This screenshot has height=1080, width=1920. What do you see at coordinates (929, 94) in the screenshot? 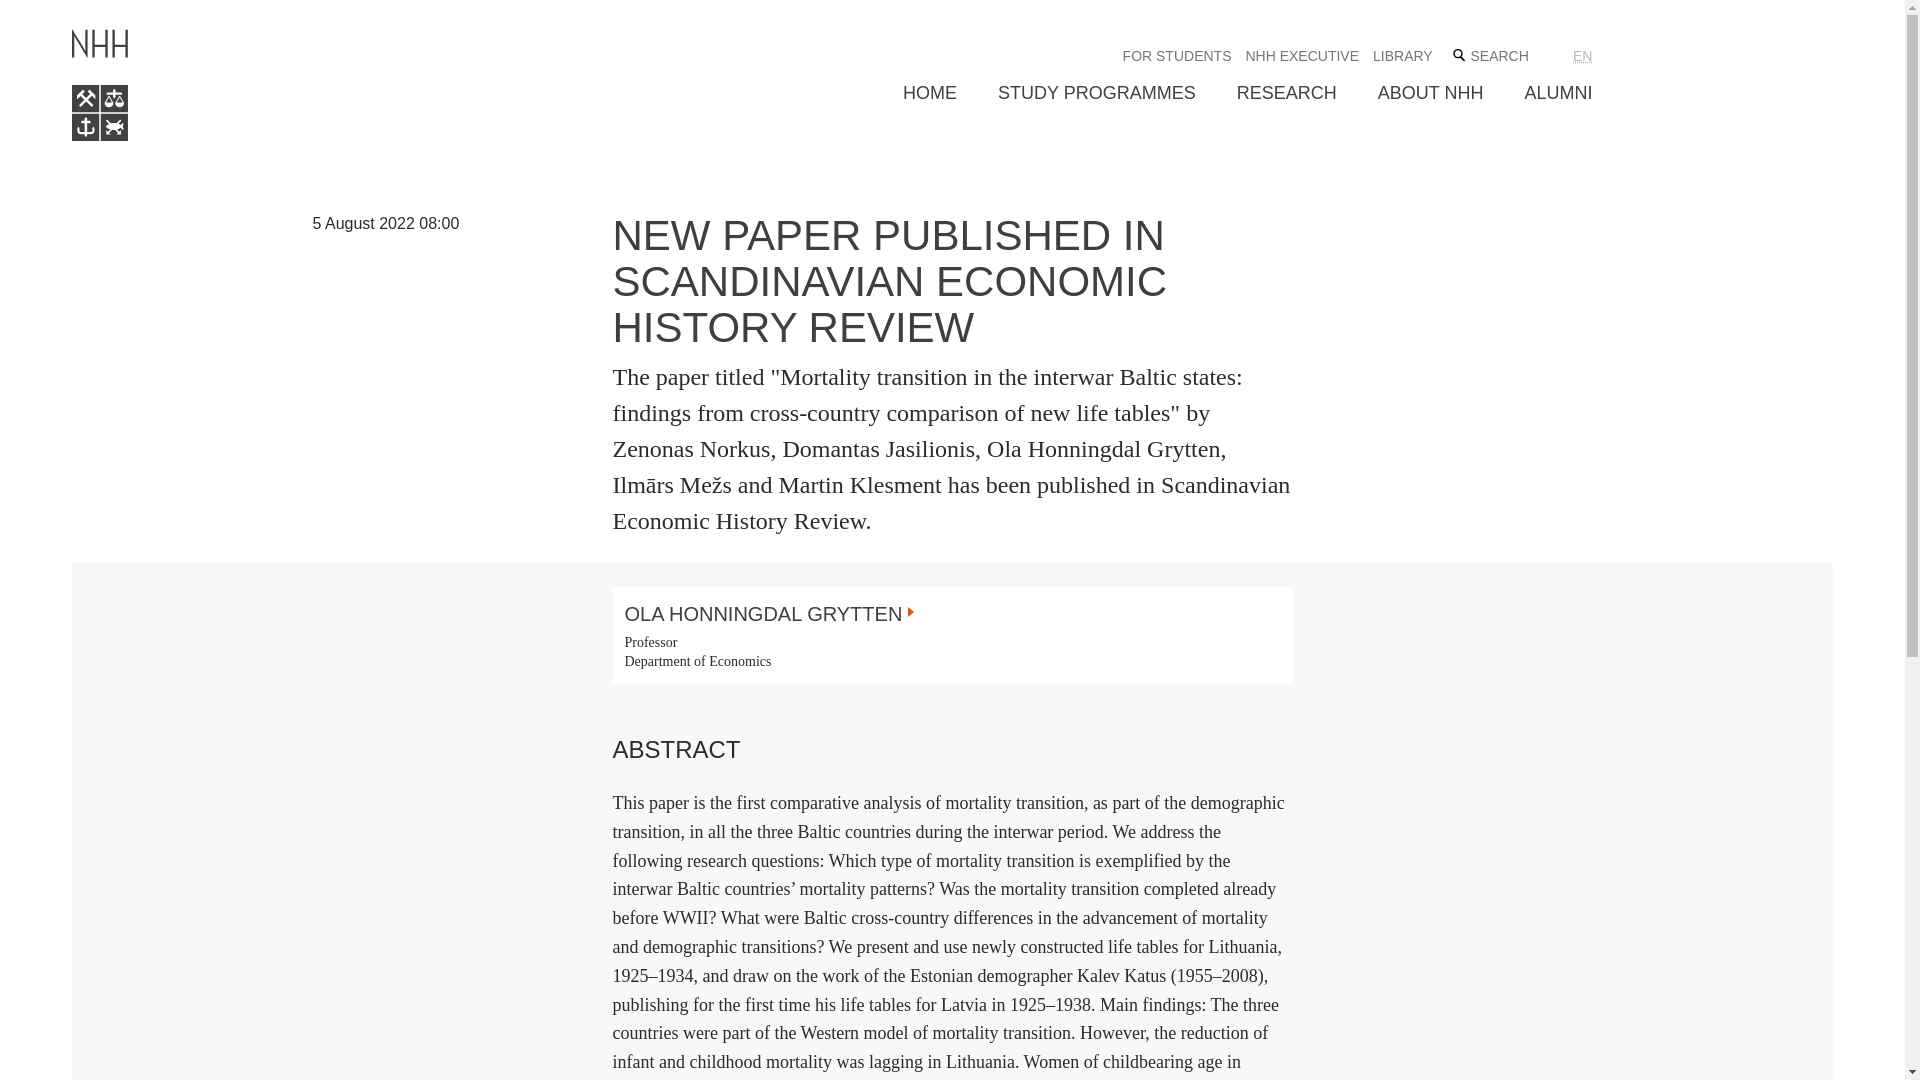
I see `HOME` at bounding box center [929, 94].